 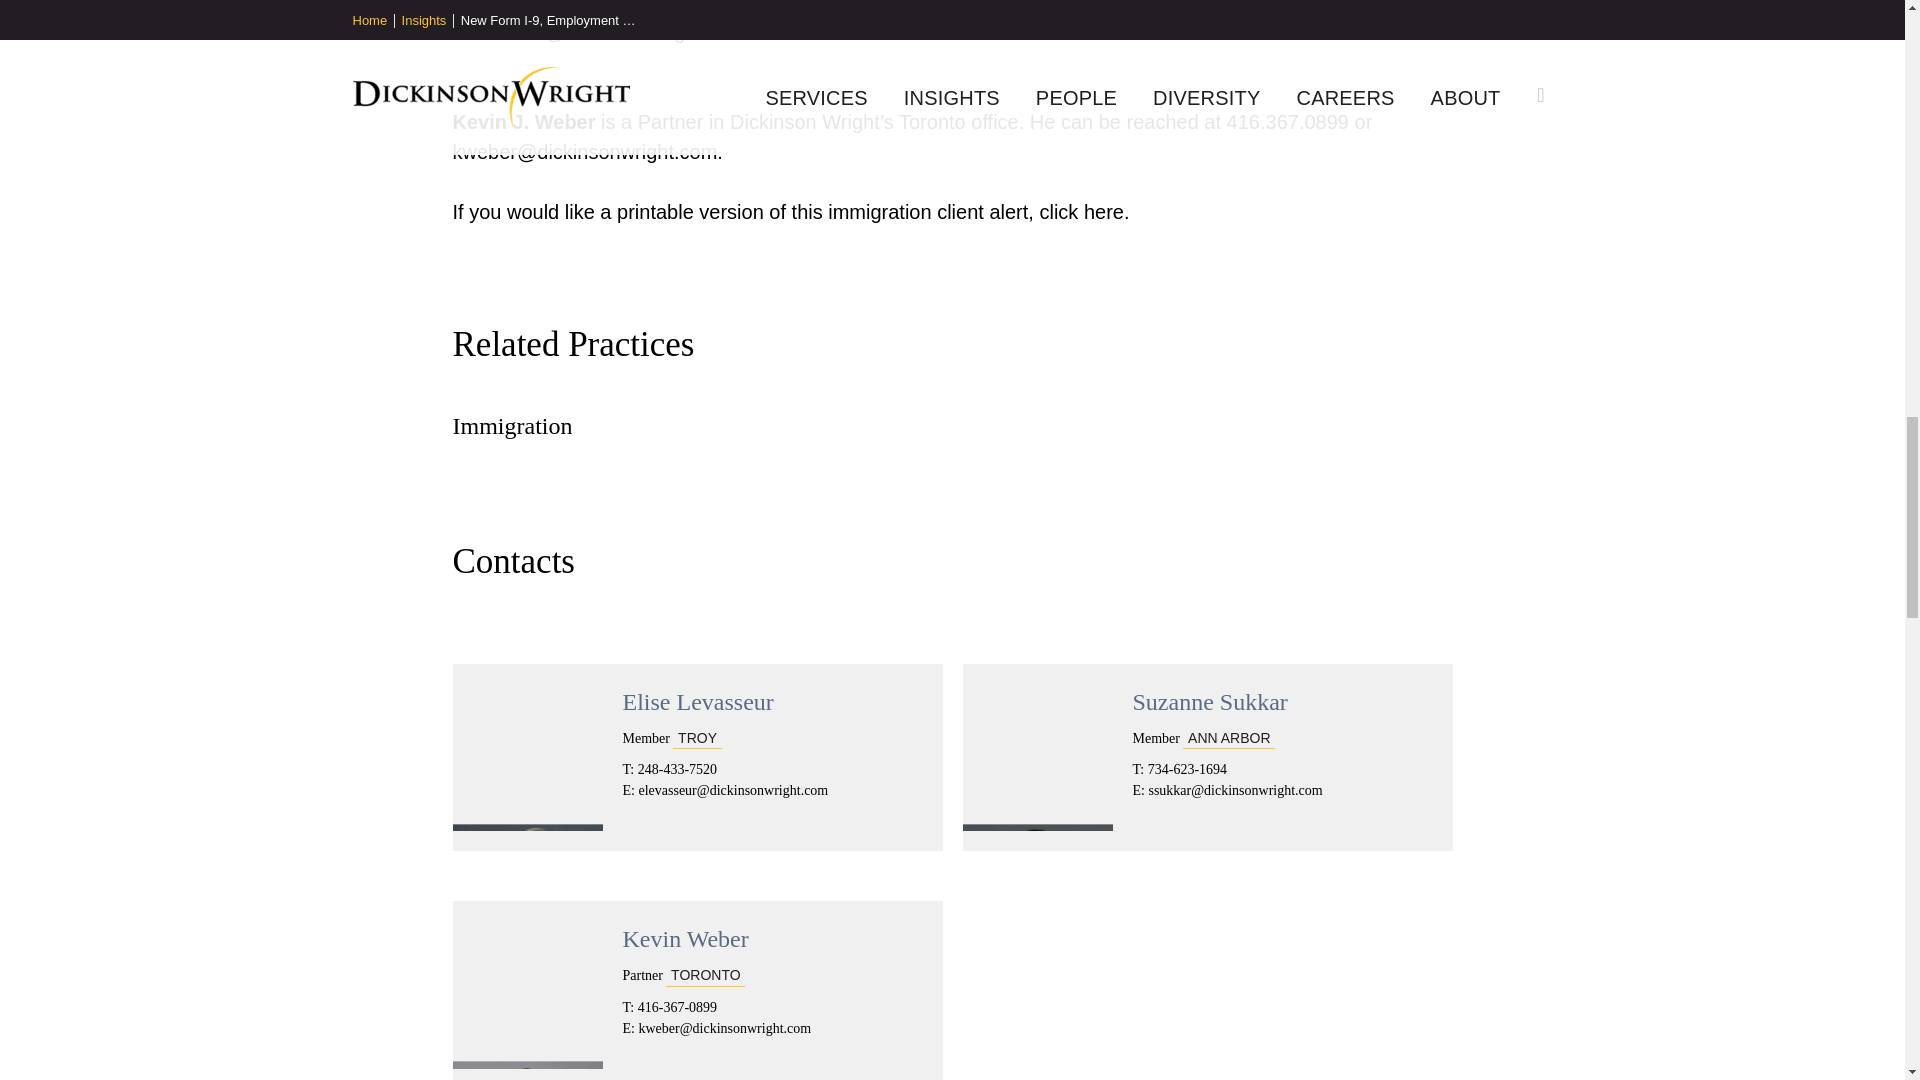 I want to click on Suzanne Sukkar, so click(x=1209, y=702).